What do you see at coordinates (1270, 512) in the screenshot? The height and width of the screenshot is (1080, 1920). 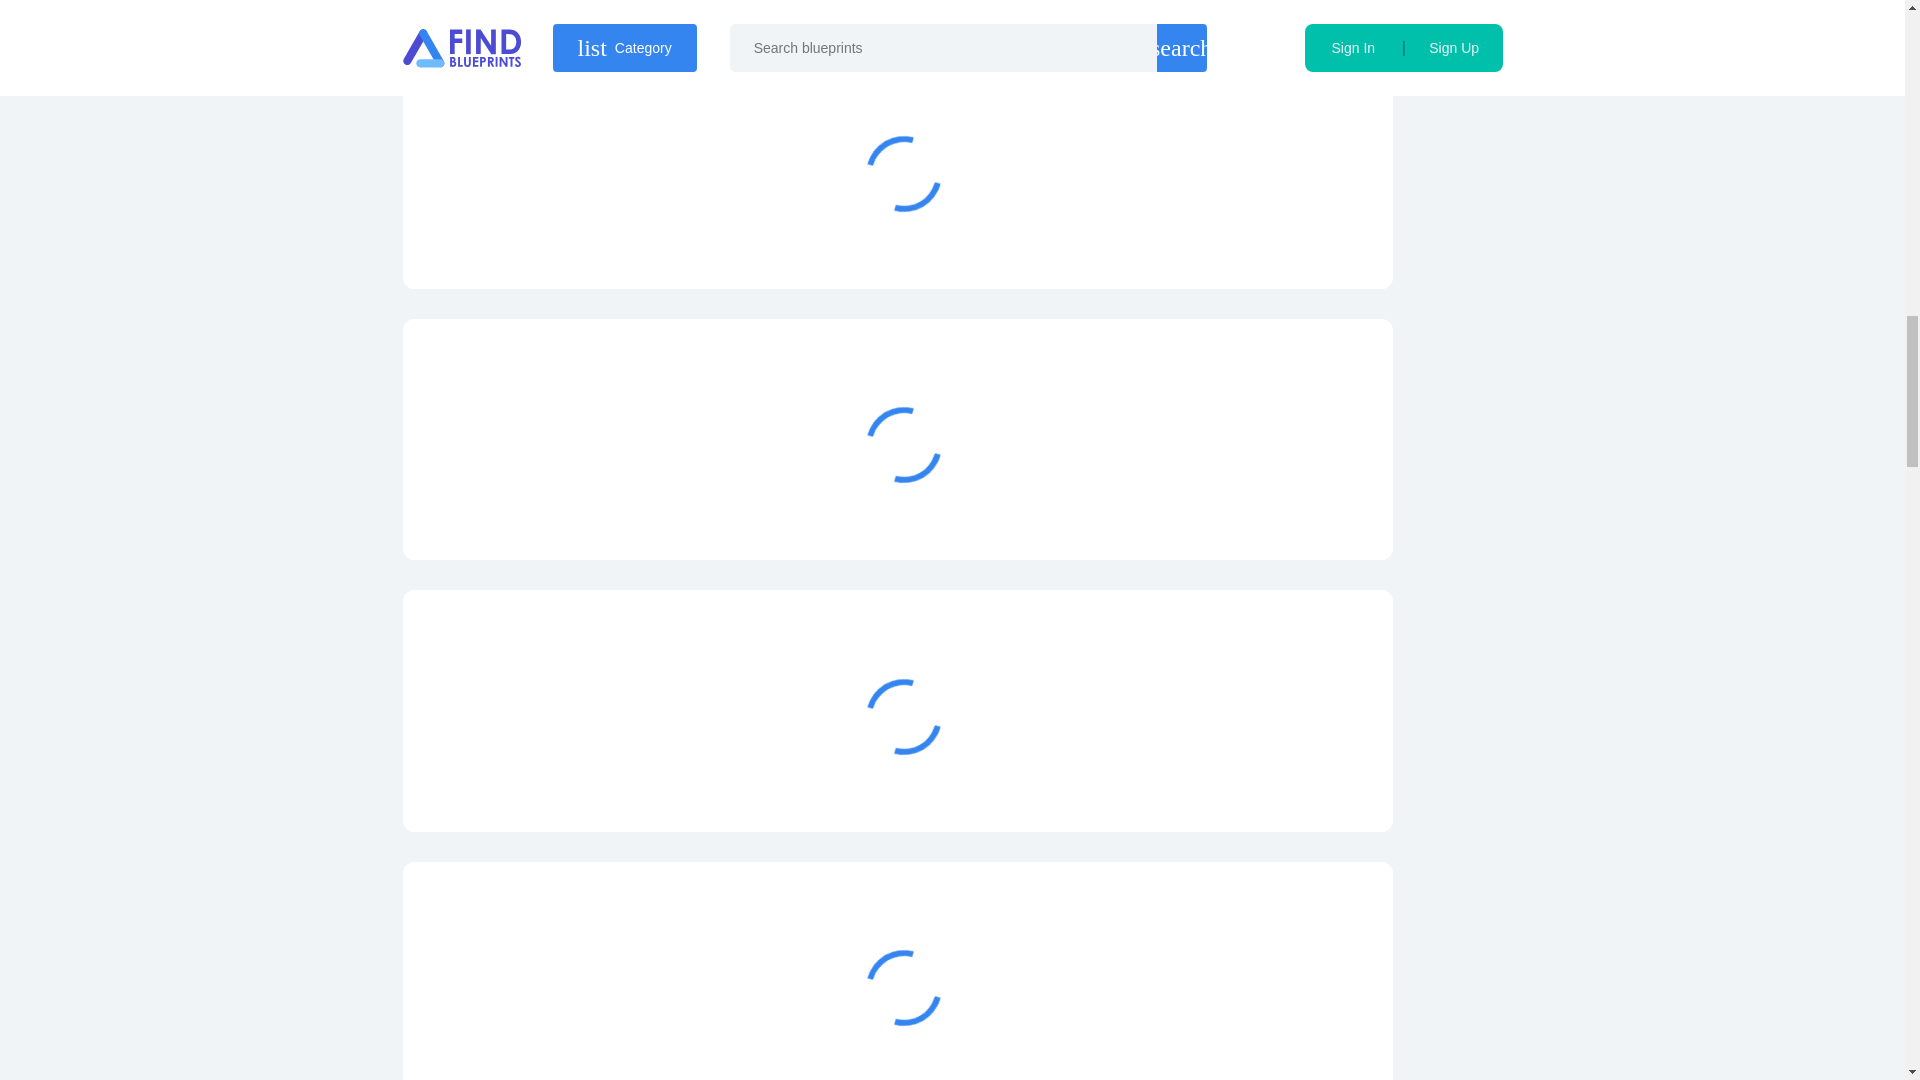 I see `More` at bounding box center [1270, 512].